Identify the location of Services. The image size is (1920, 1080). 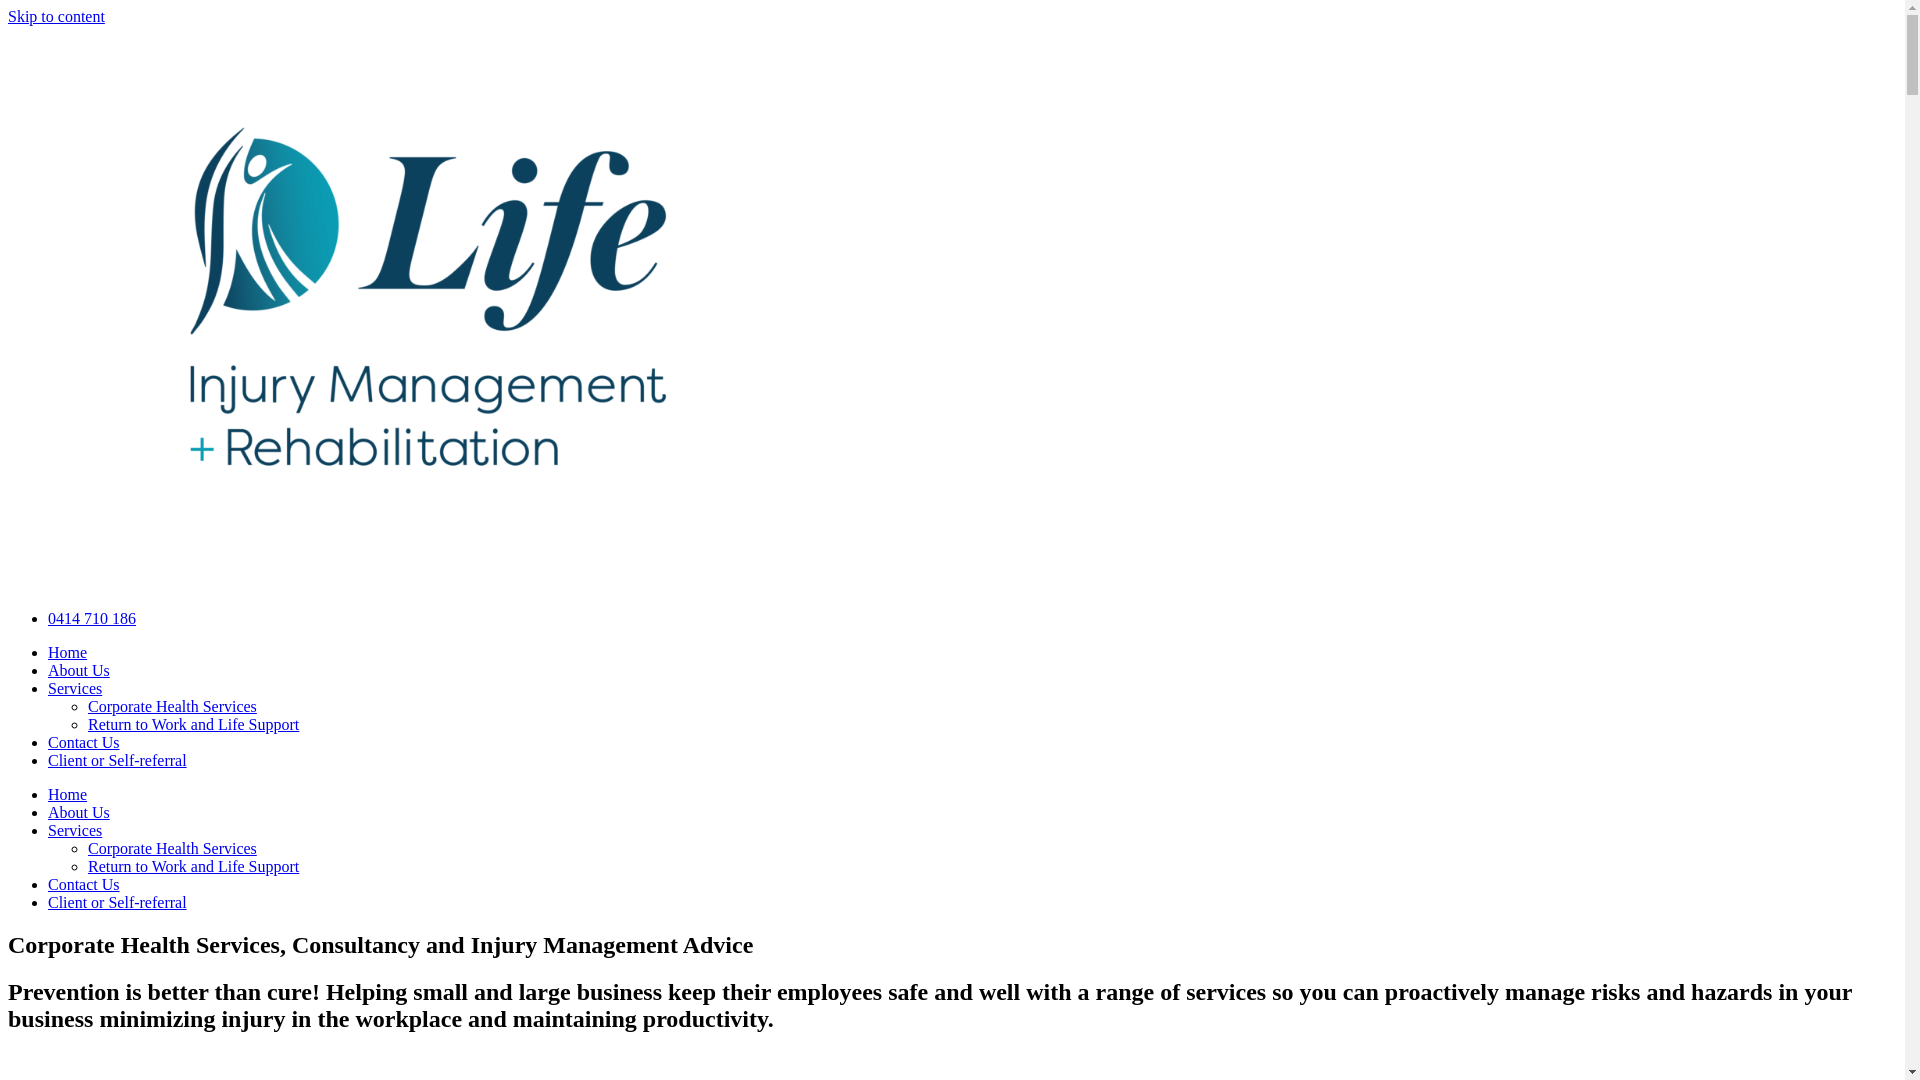
(75, 830).